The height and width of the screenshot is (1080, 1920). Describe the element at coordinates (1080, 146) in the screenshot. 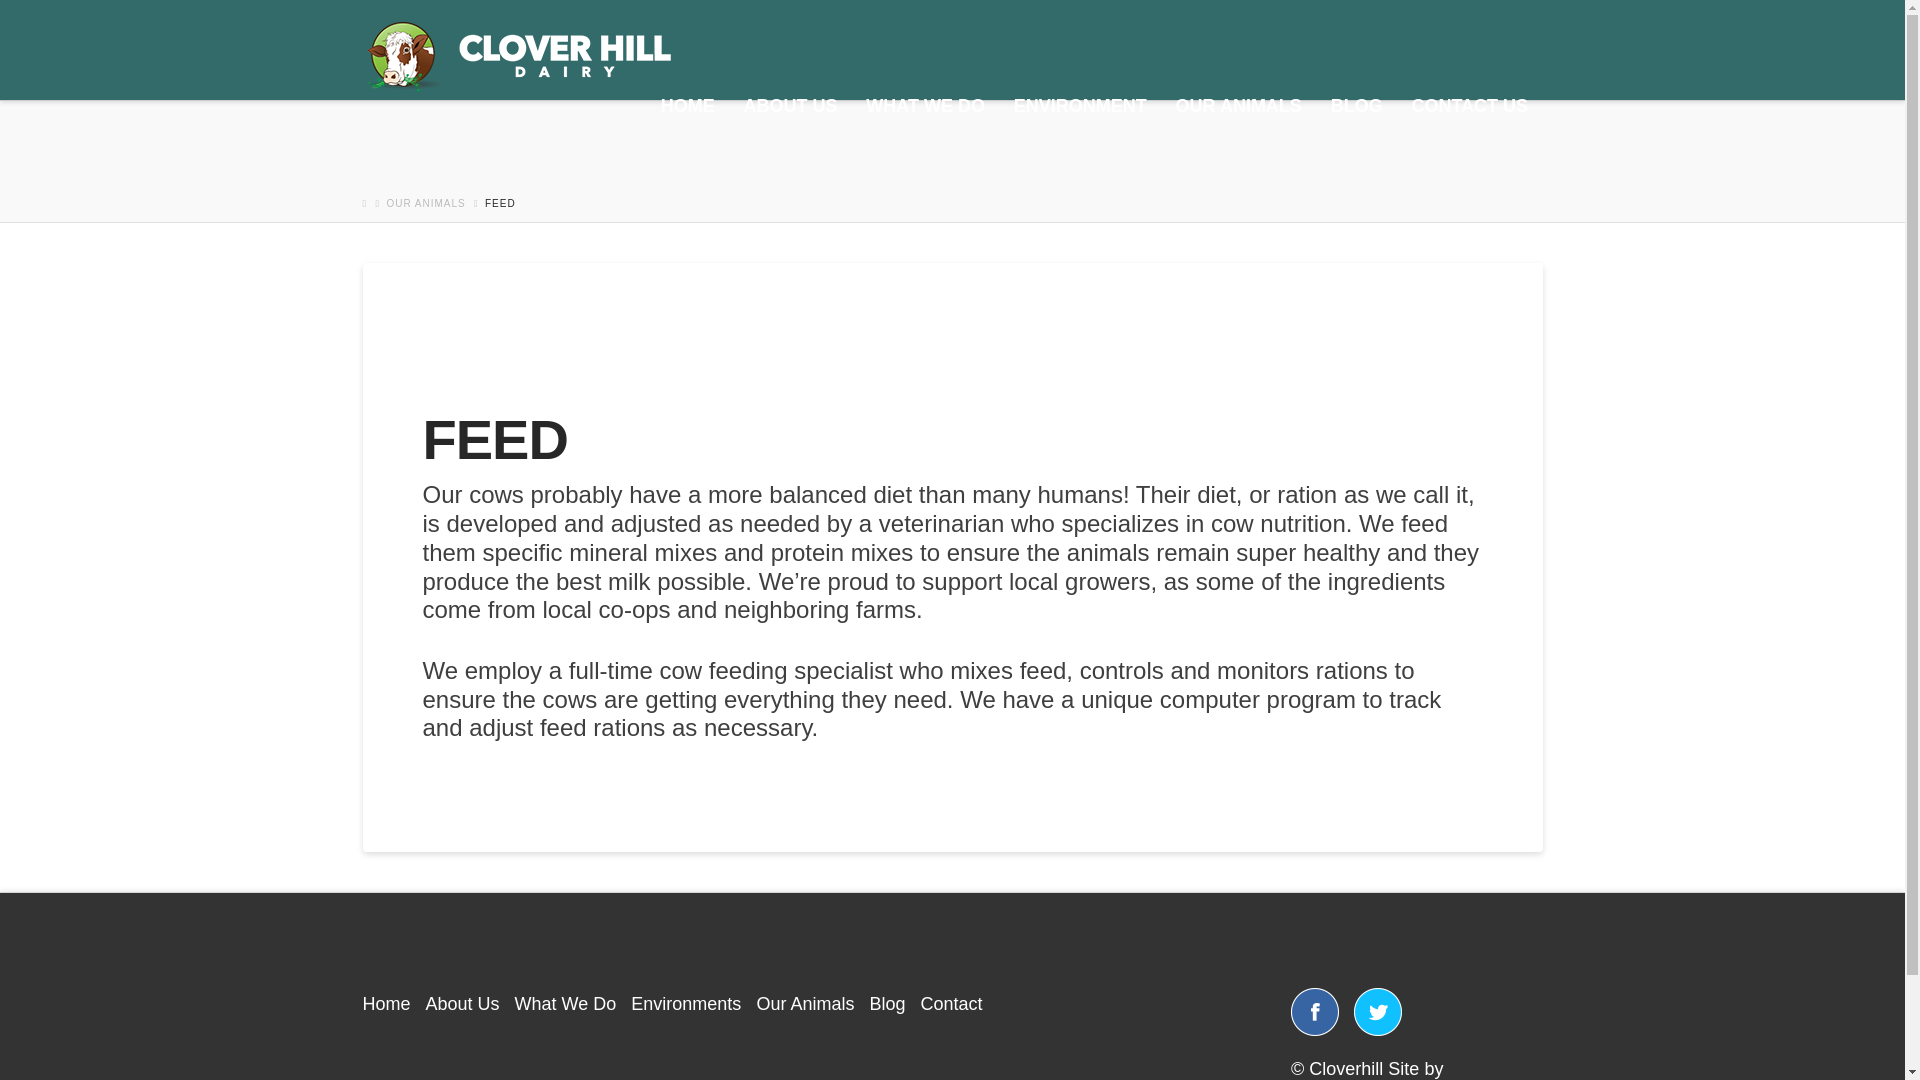

I see `ENVIRONMENT` at that location.